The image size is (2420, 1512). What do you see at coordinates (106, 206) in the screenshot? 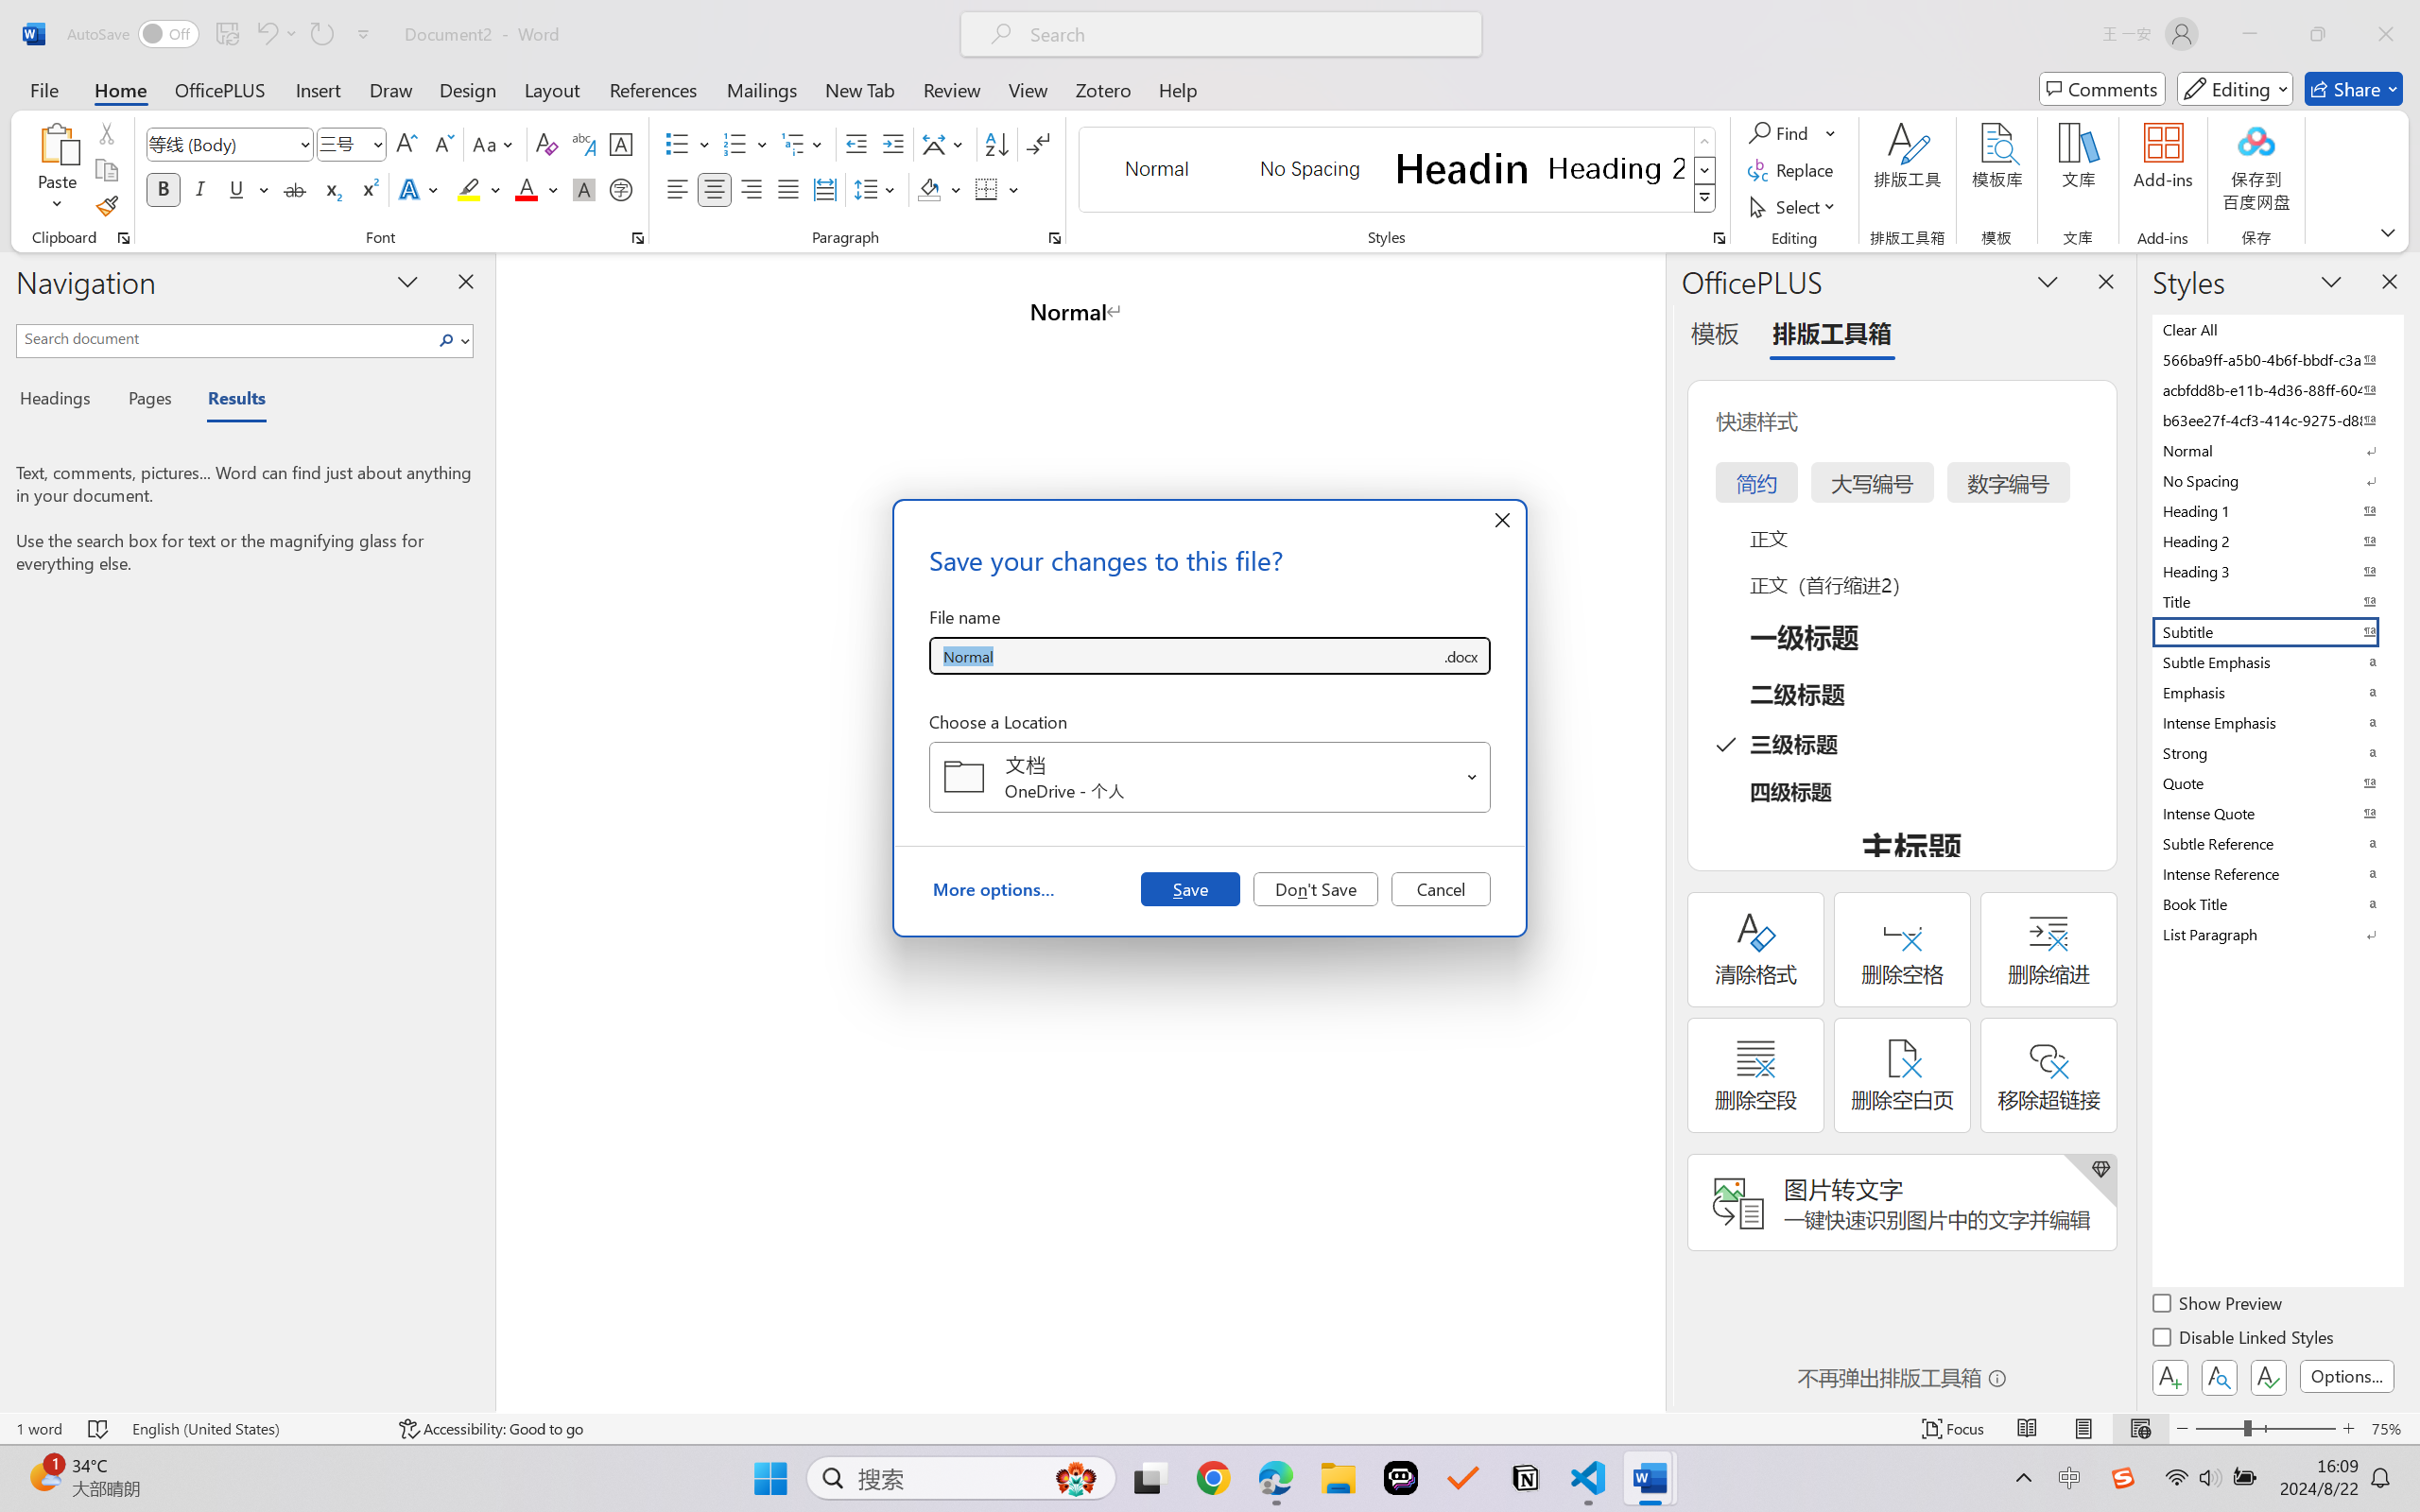
I see `Format Painter` at bounding box center [106, 206].